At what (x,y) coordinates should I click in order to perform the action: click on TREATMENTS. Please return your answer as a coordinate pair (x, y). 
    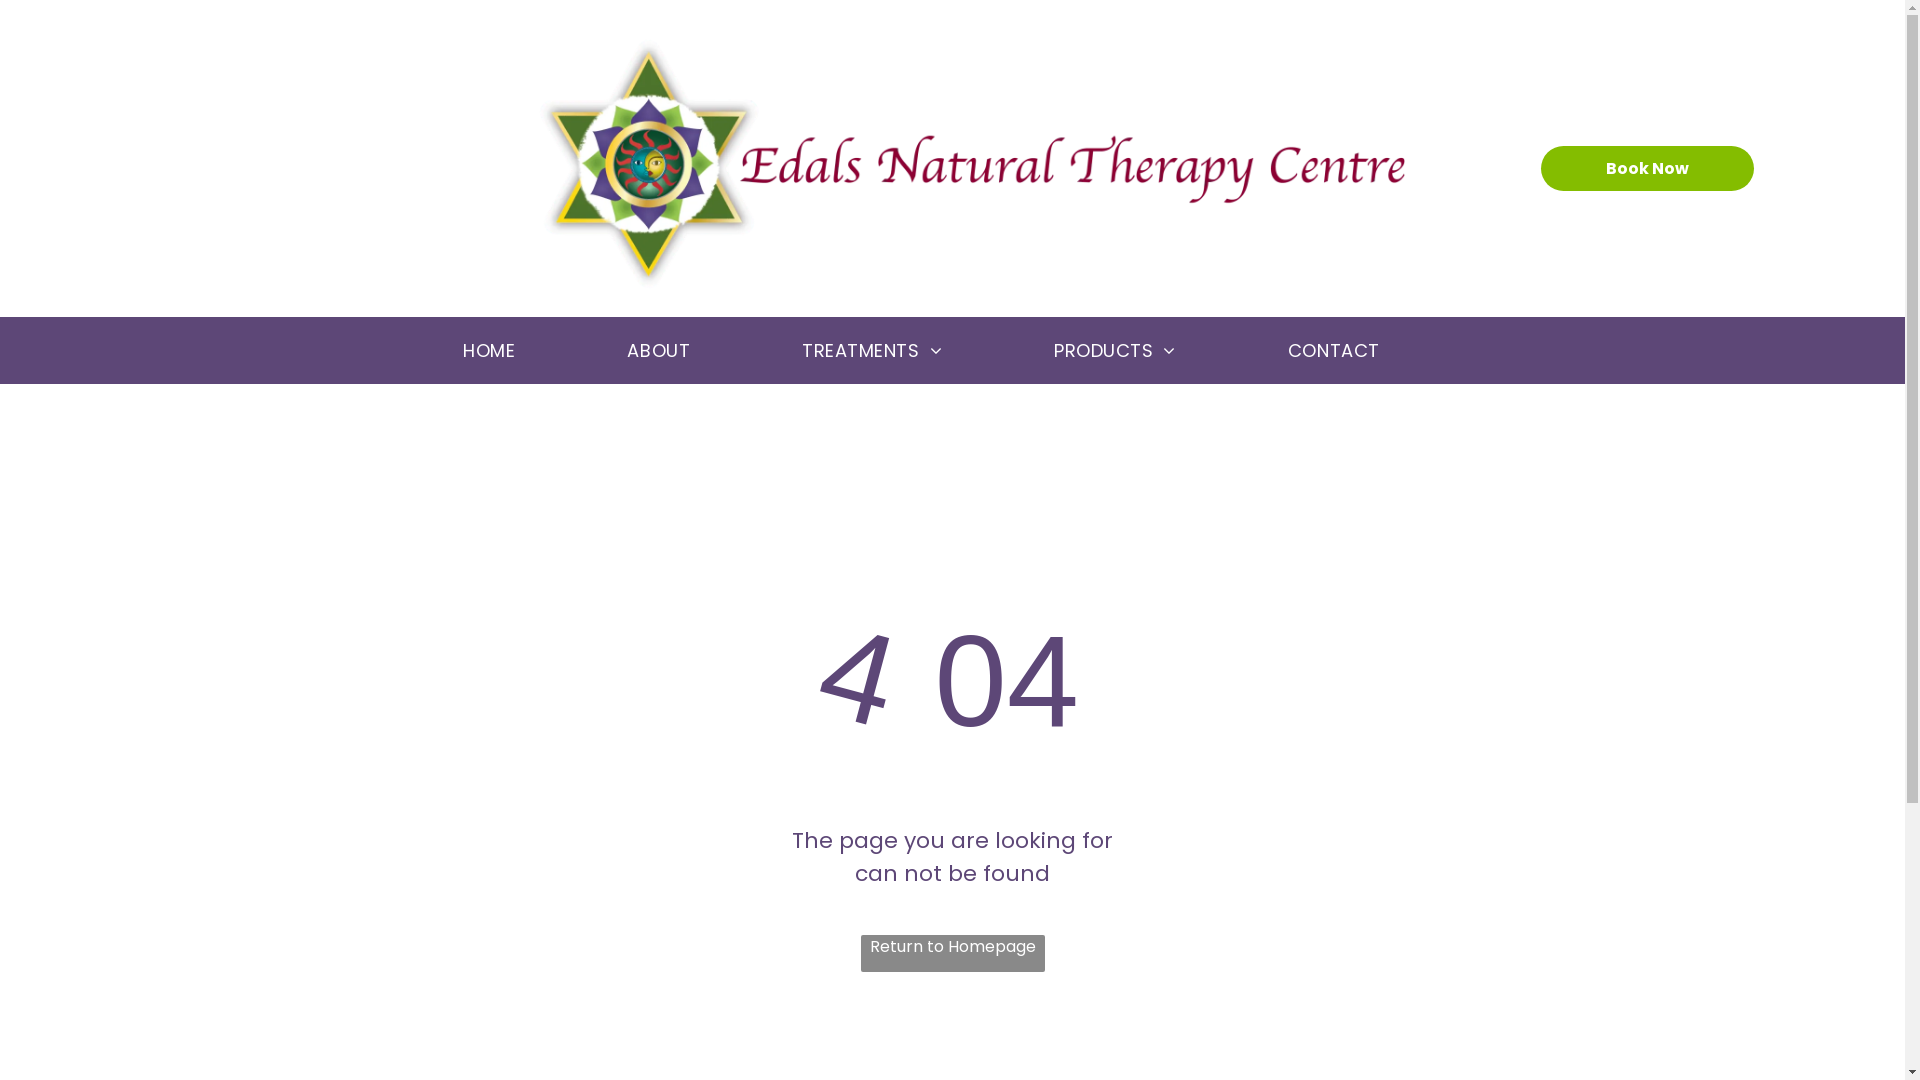
    Looking at the image, I should click on (903, 350).